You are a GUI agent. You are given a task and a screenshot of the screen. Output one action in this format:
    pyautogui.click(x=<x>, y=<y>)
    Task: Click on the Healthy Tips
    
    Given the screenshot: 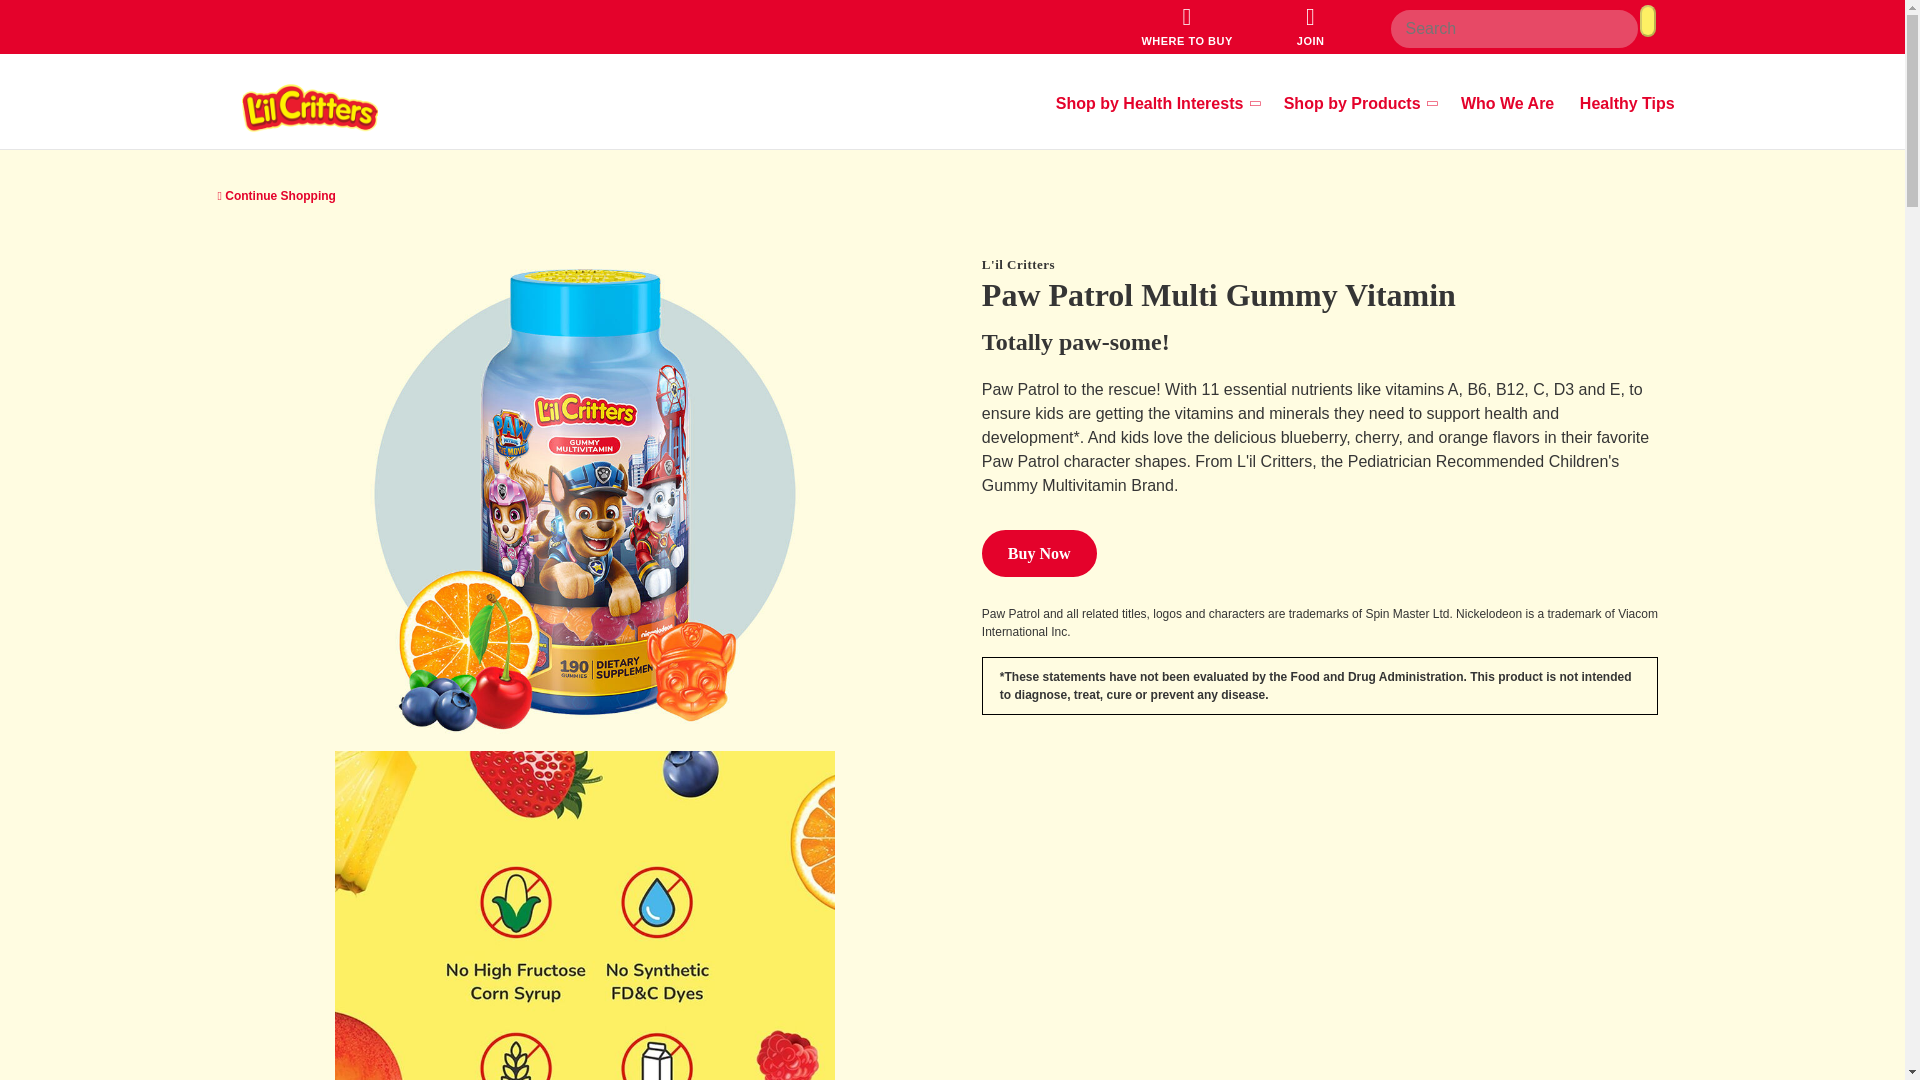 What is the action you would take?
    pyautogui.click(x=1627, y=104)
    